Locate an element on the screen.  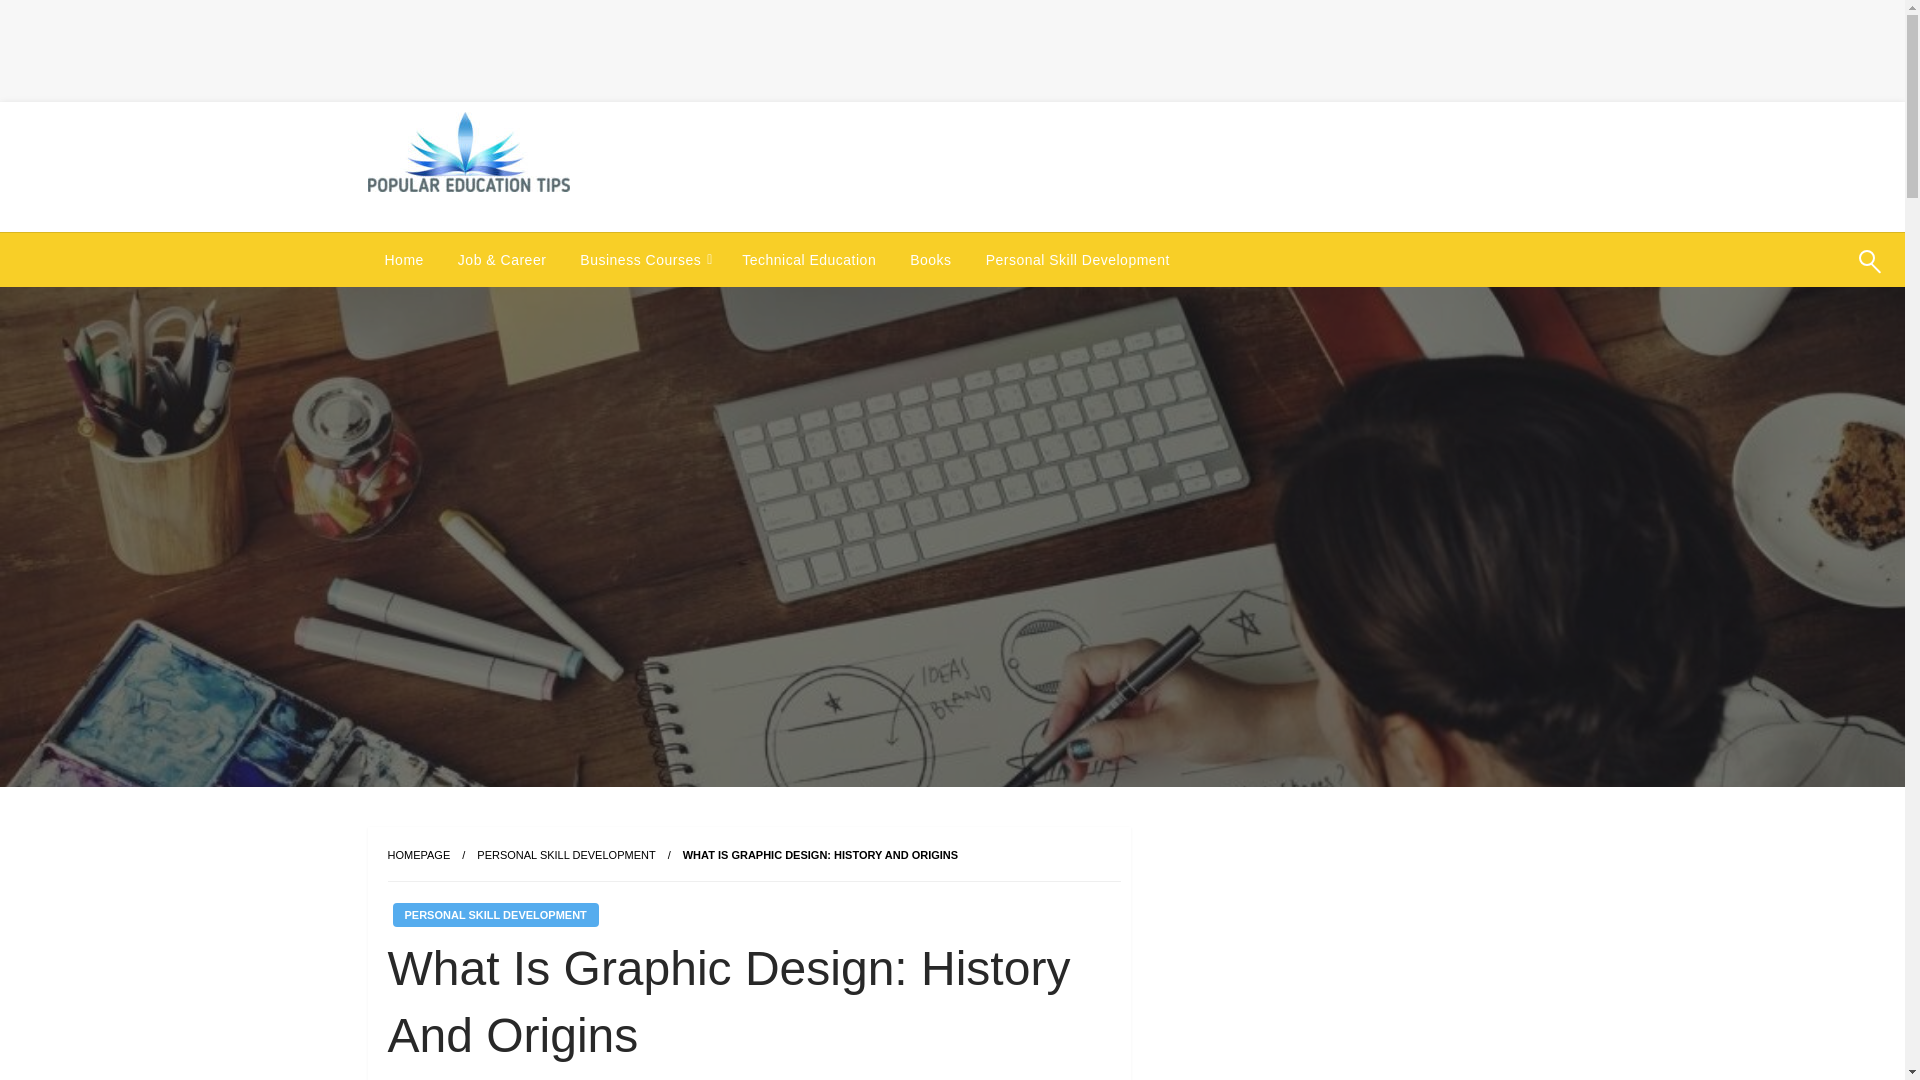
HOMEPAGE is located at coordinates (419, 854).